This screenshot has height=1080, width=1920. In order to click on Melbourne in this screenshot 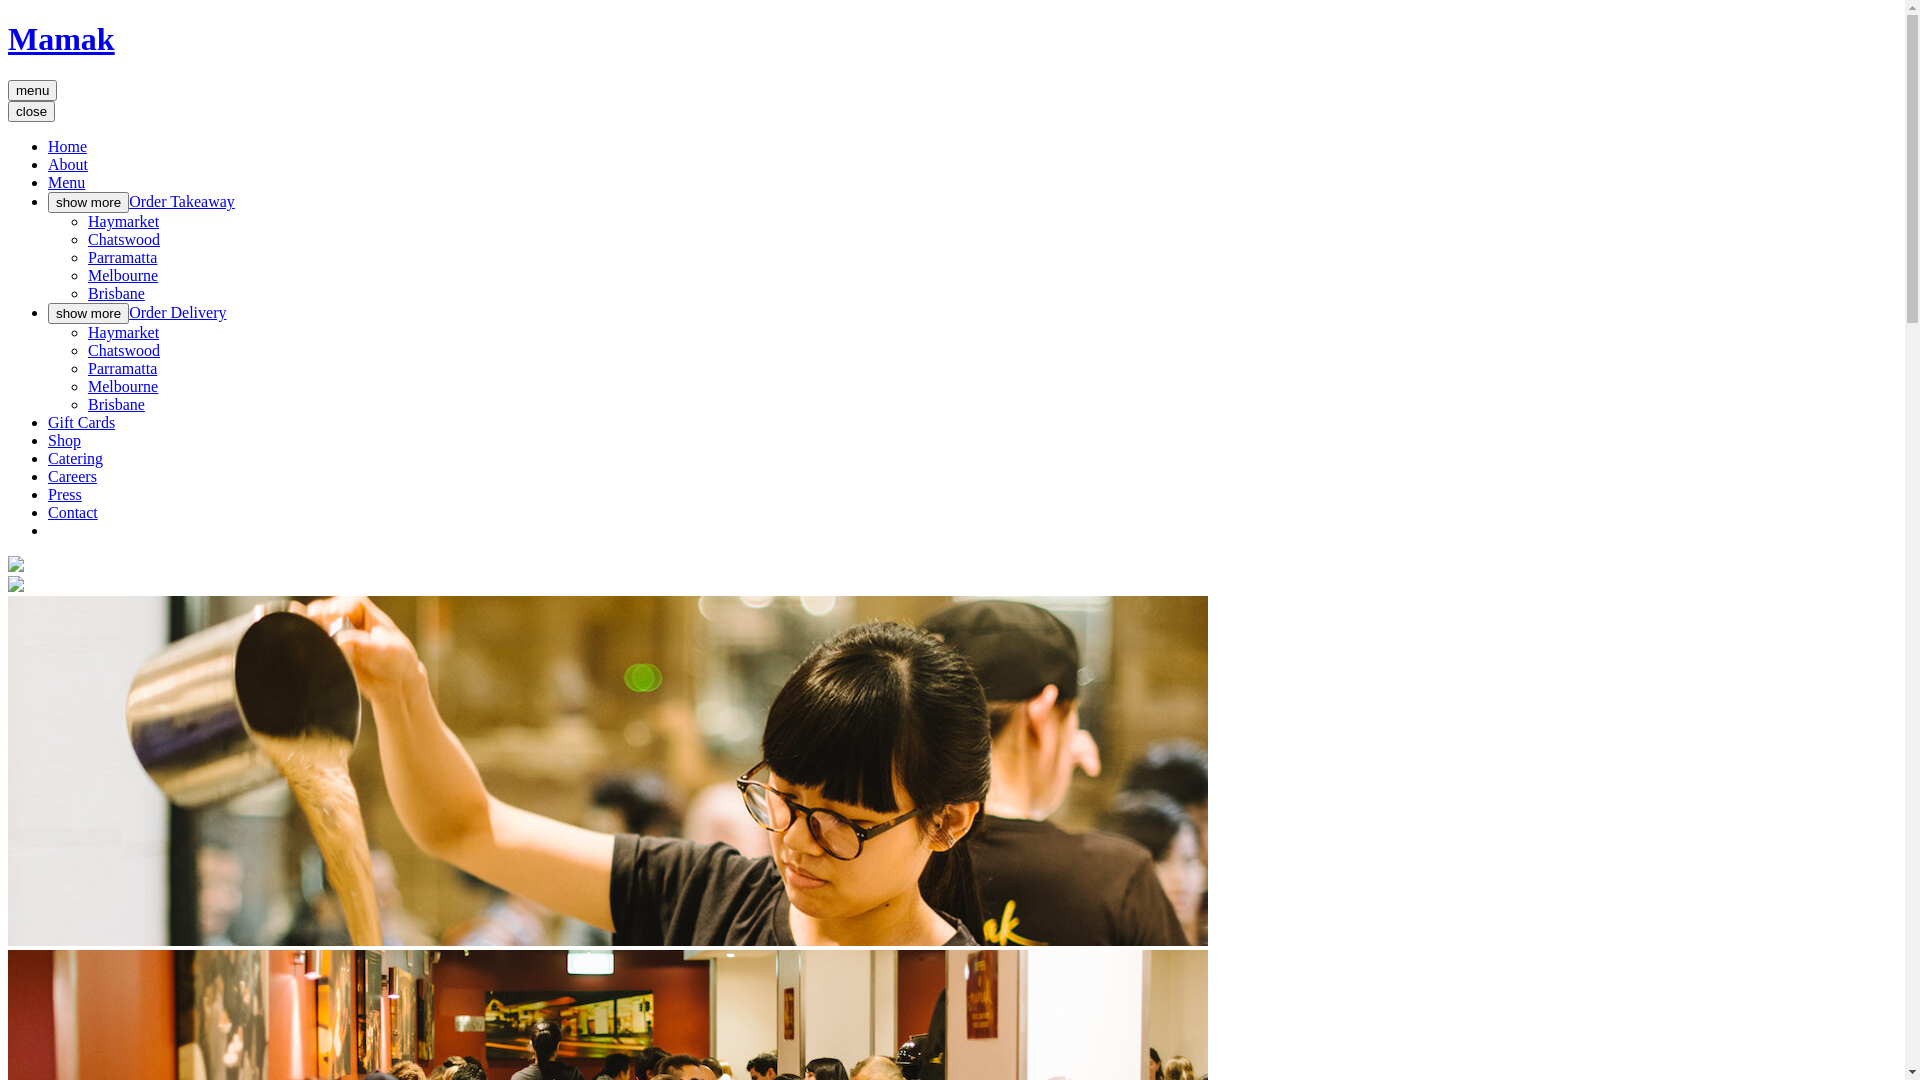, I will do `click(123, 386)`.